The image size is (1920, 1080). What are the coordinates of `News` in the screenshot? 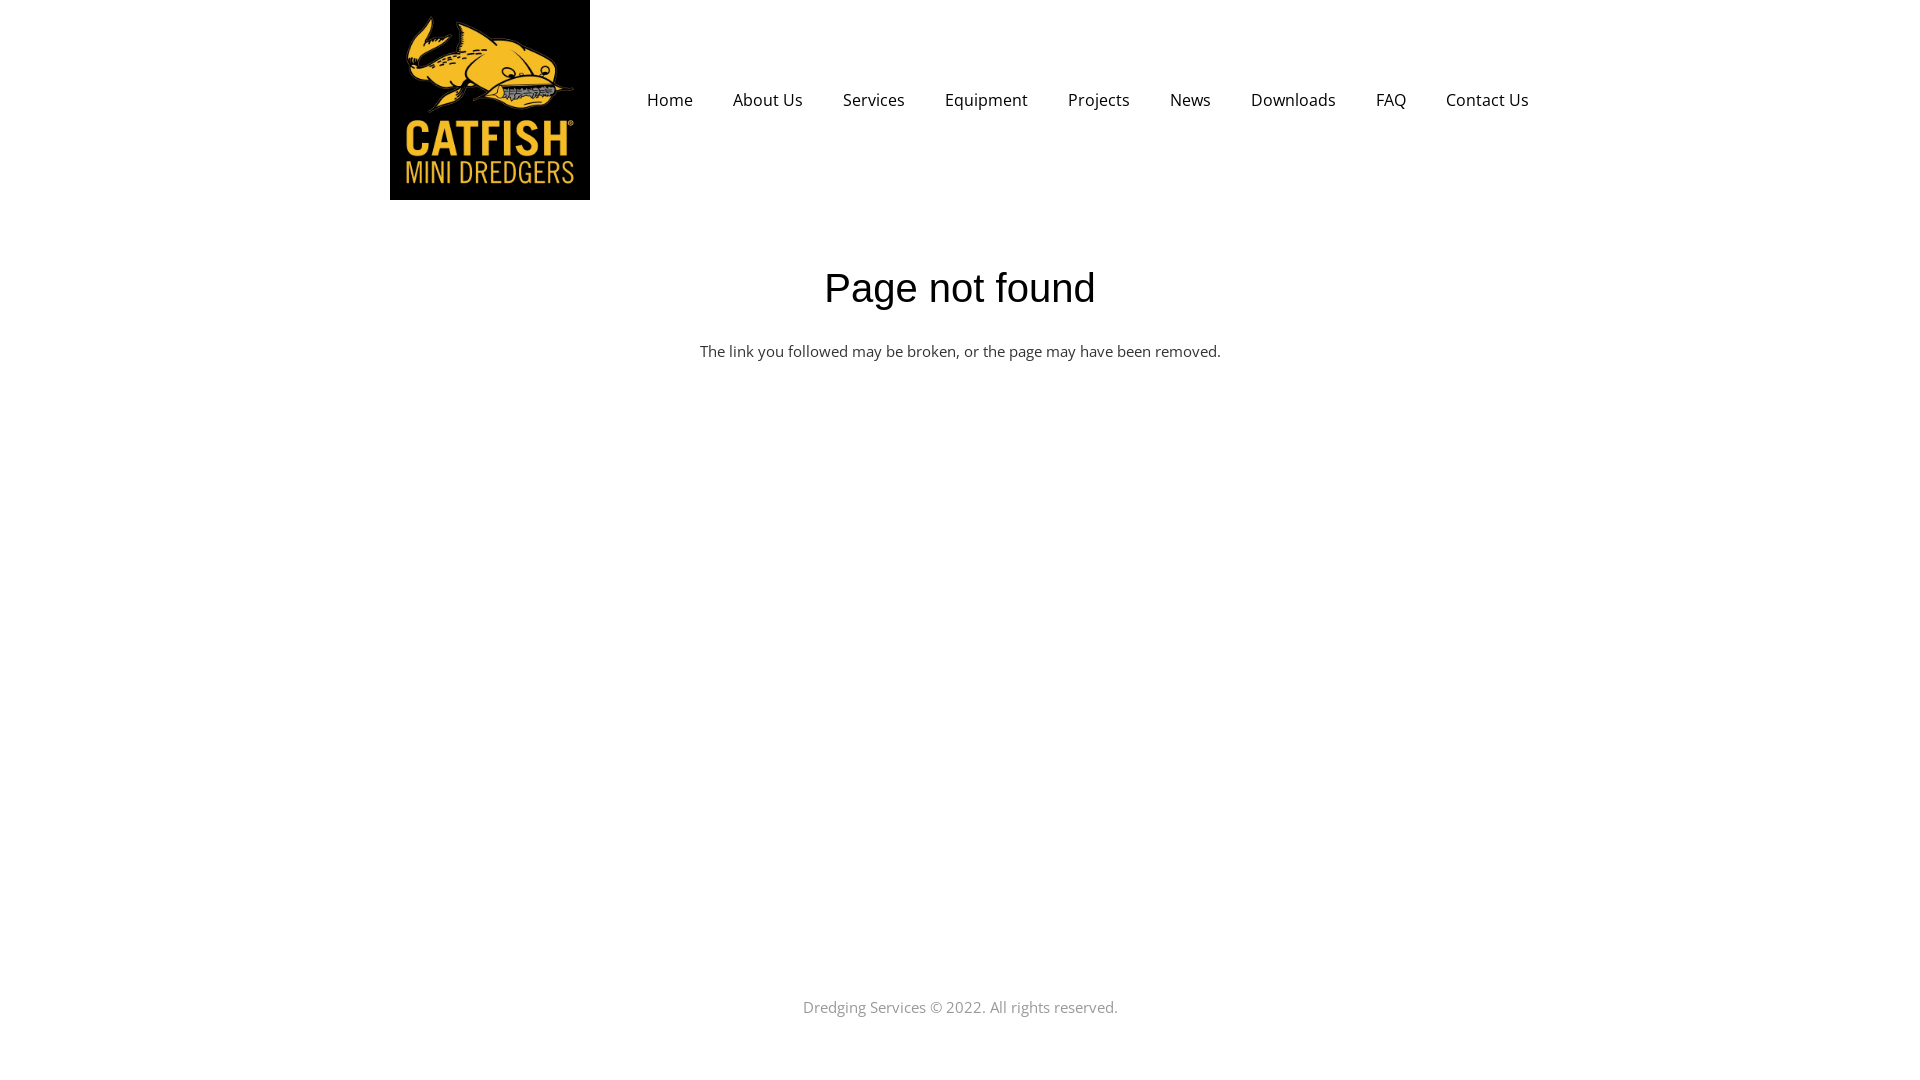 It's located at (1190, 100).